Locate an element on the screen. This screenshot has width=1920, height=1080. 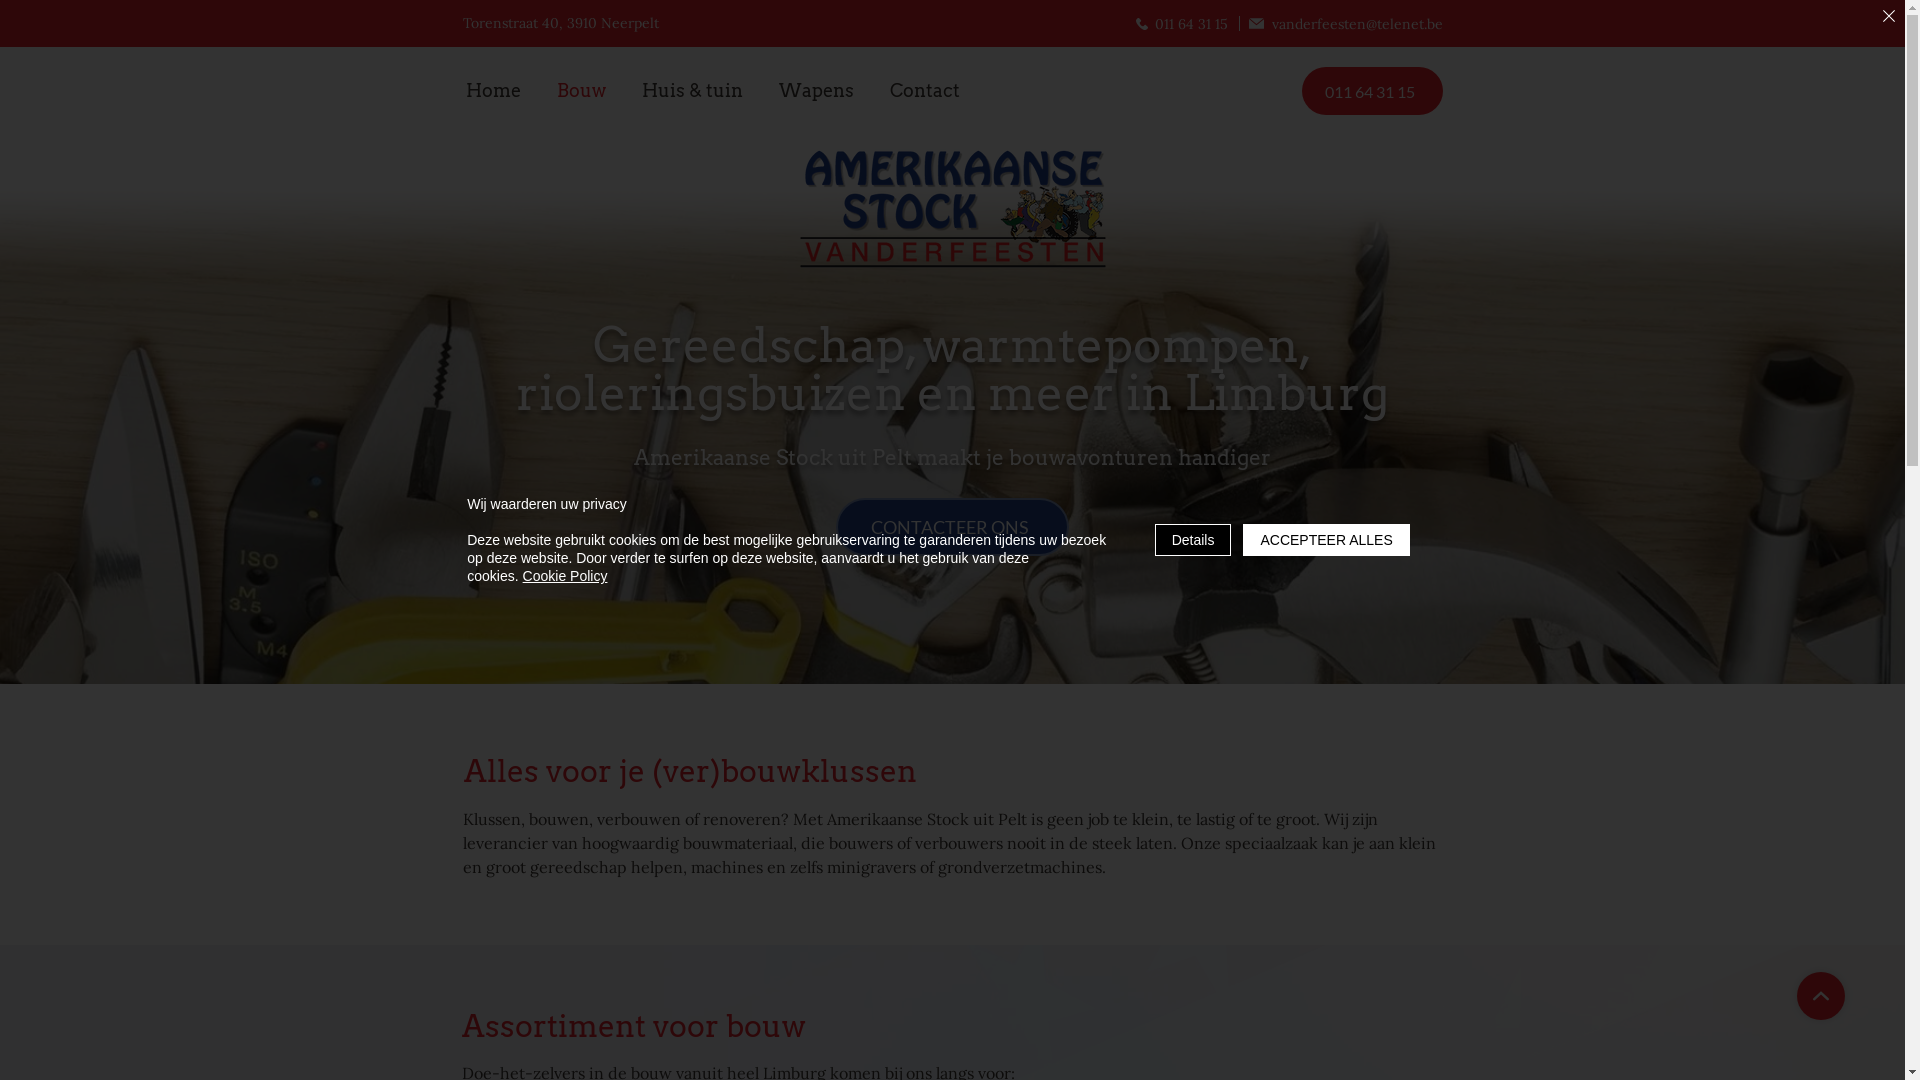
Cookie Policy is located at coordinates (566, 576).